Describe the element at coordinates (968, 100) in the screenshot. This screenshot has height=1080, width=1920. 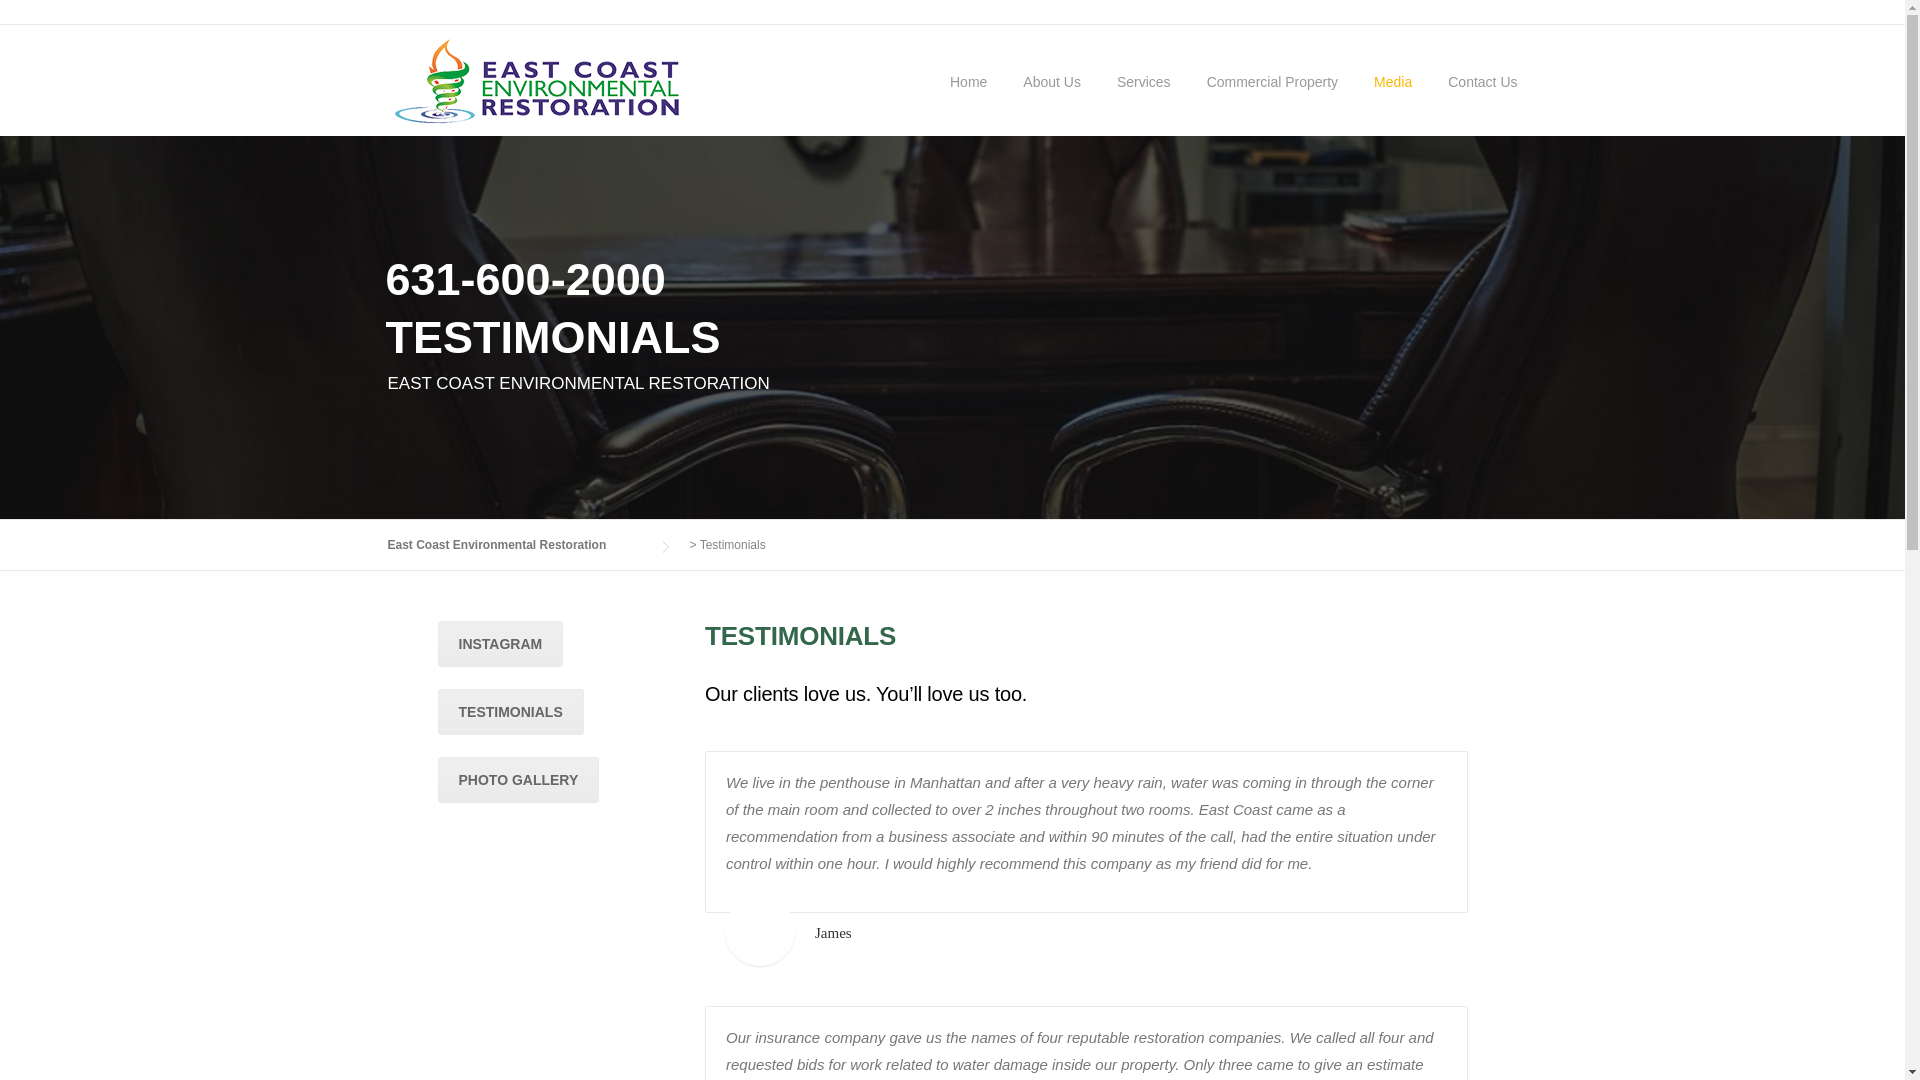
I see `Home` at that location.